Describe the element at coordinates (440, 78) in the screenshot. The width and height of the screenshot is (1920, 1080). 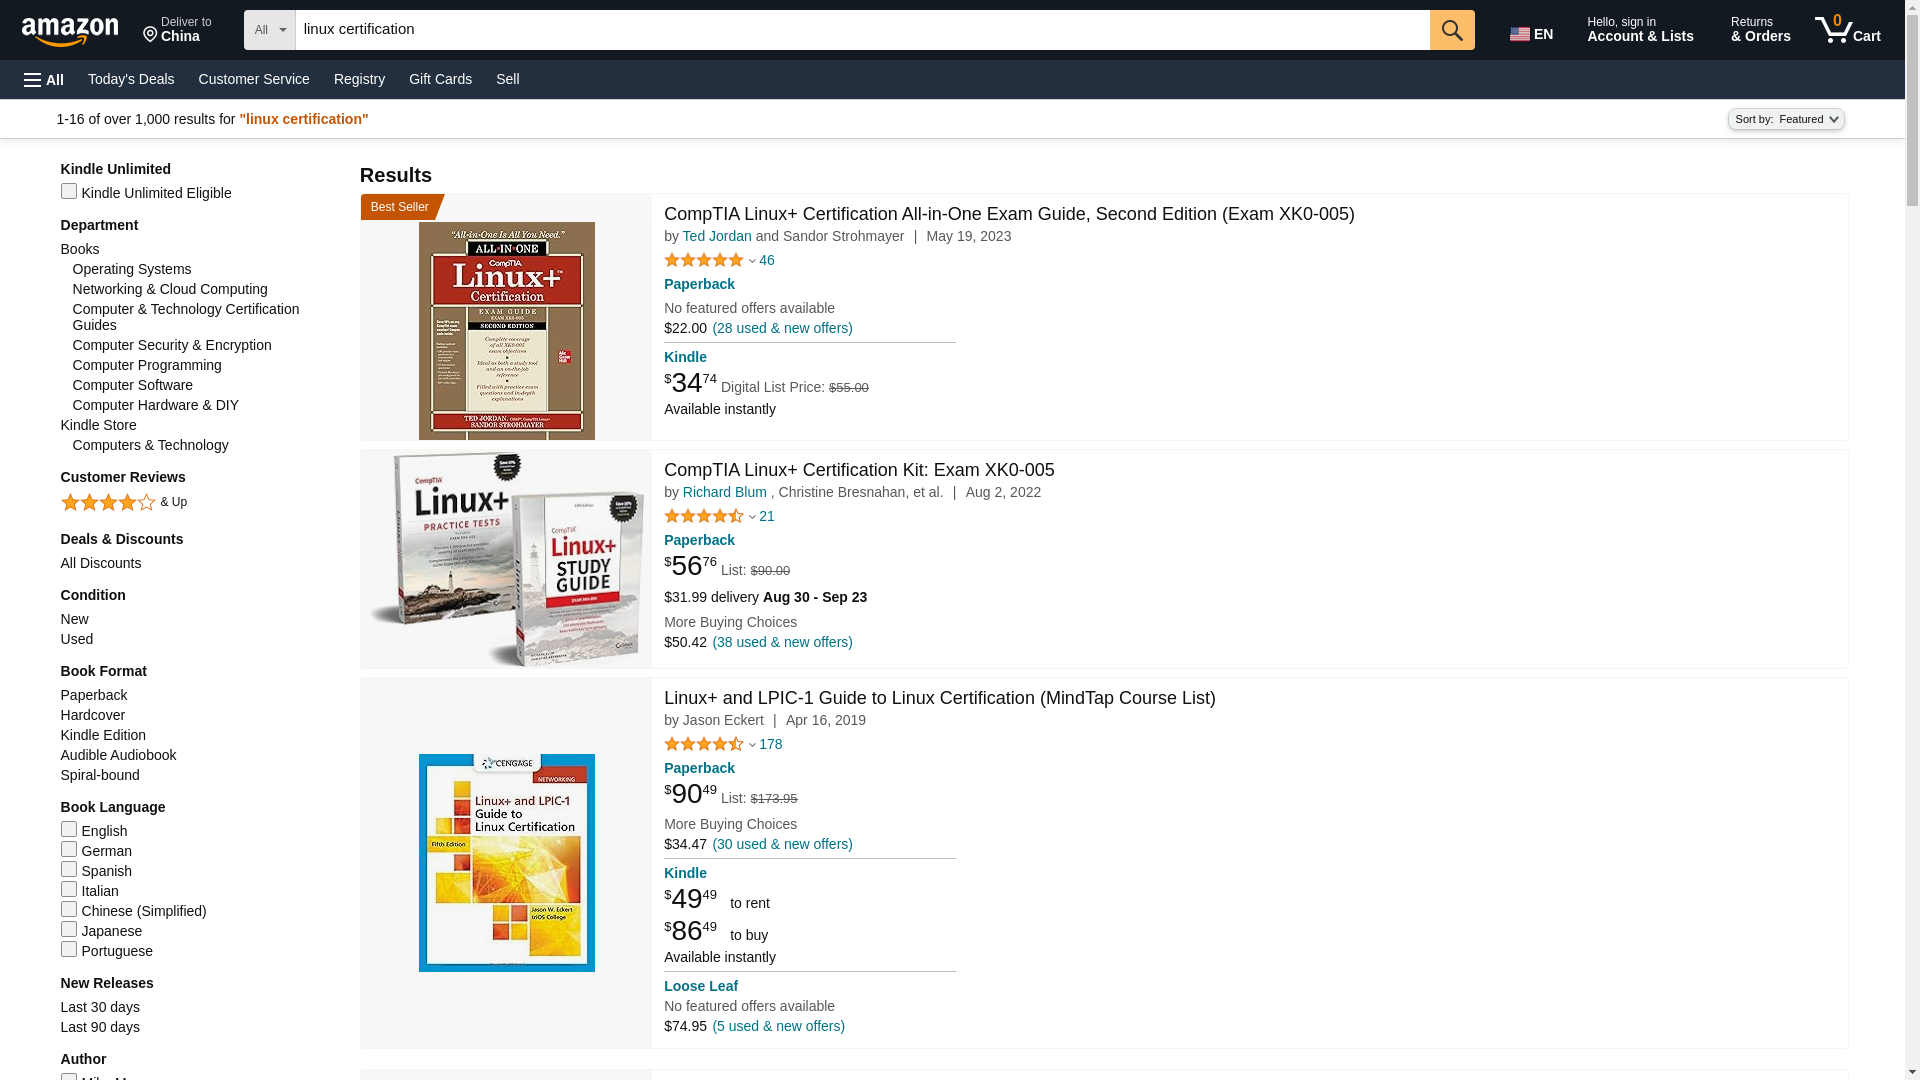
I see `178` at that location.